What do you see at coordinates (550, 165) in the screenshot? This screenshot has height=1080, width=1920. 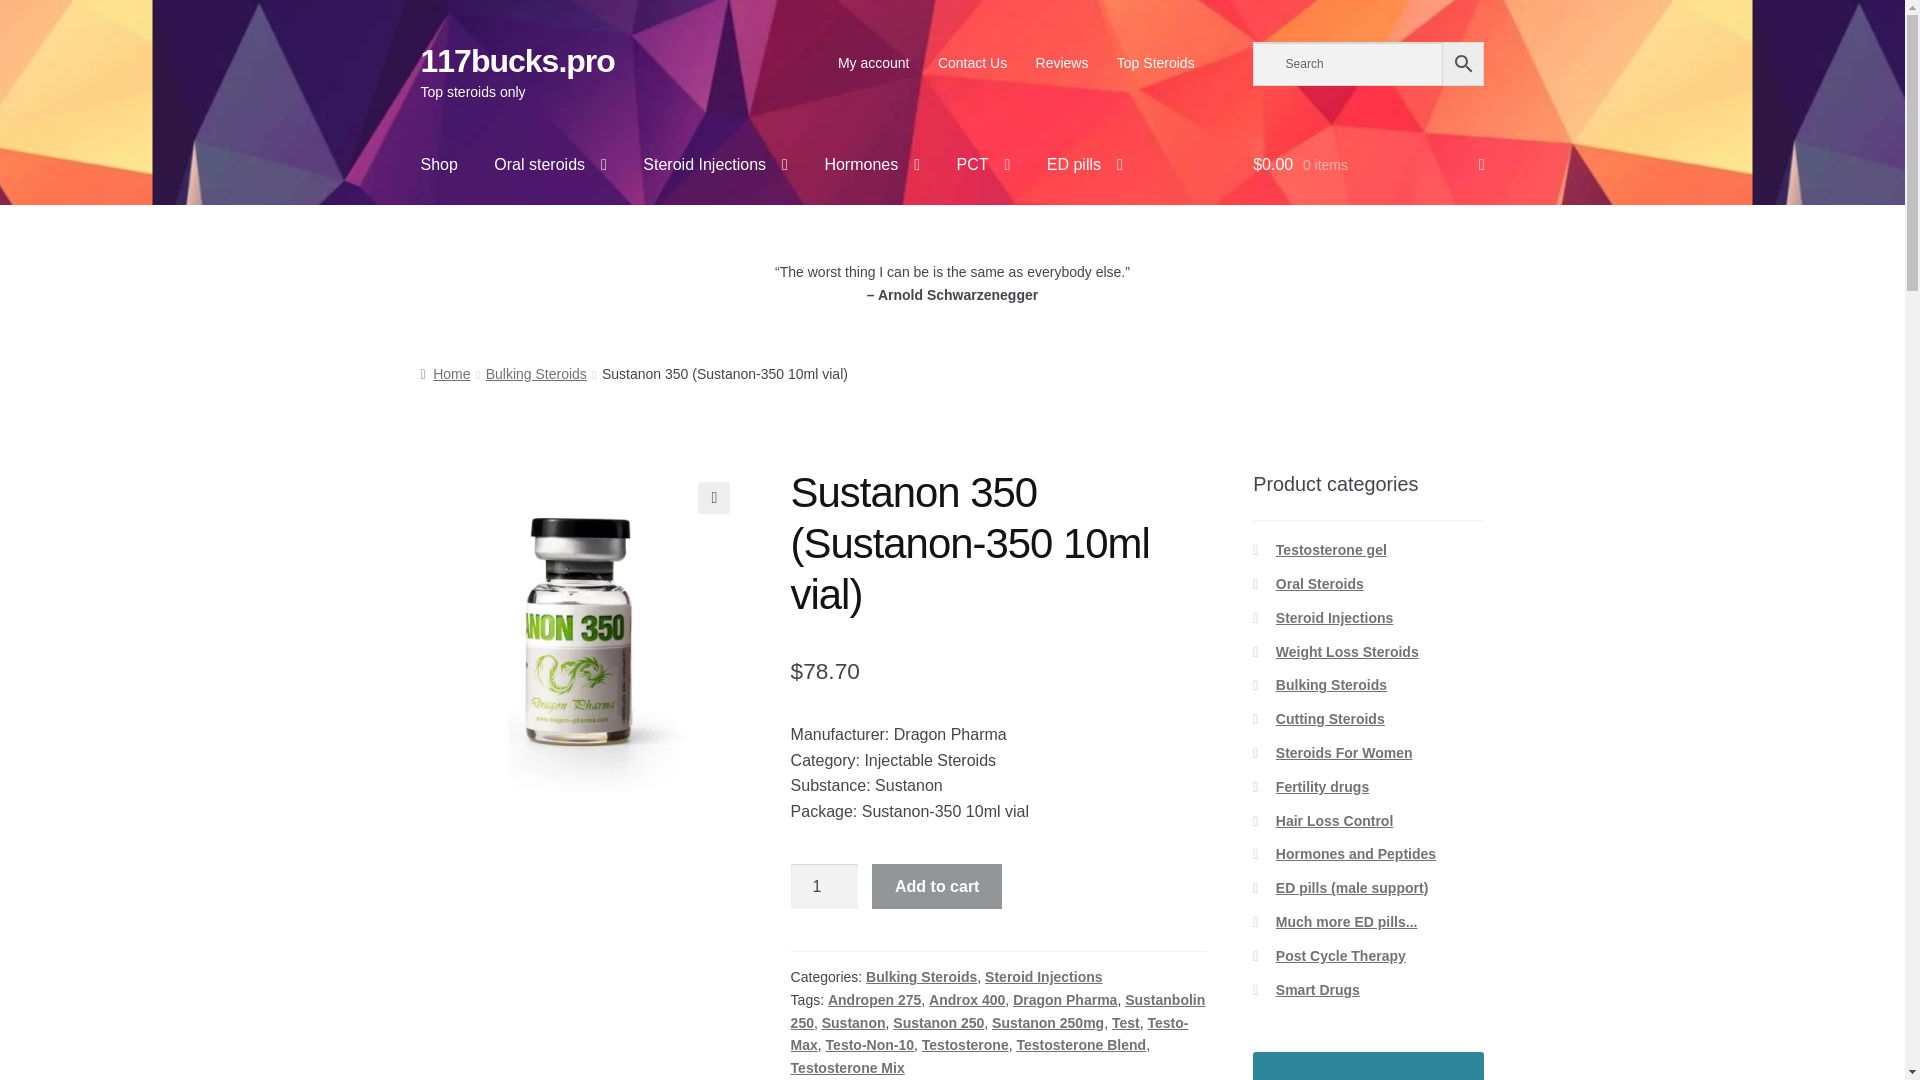 I see `Oral steroids` at bounding box center [550, 165].